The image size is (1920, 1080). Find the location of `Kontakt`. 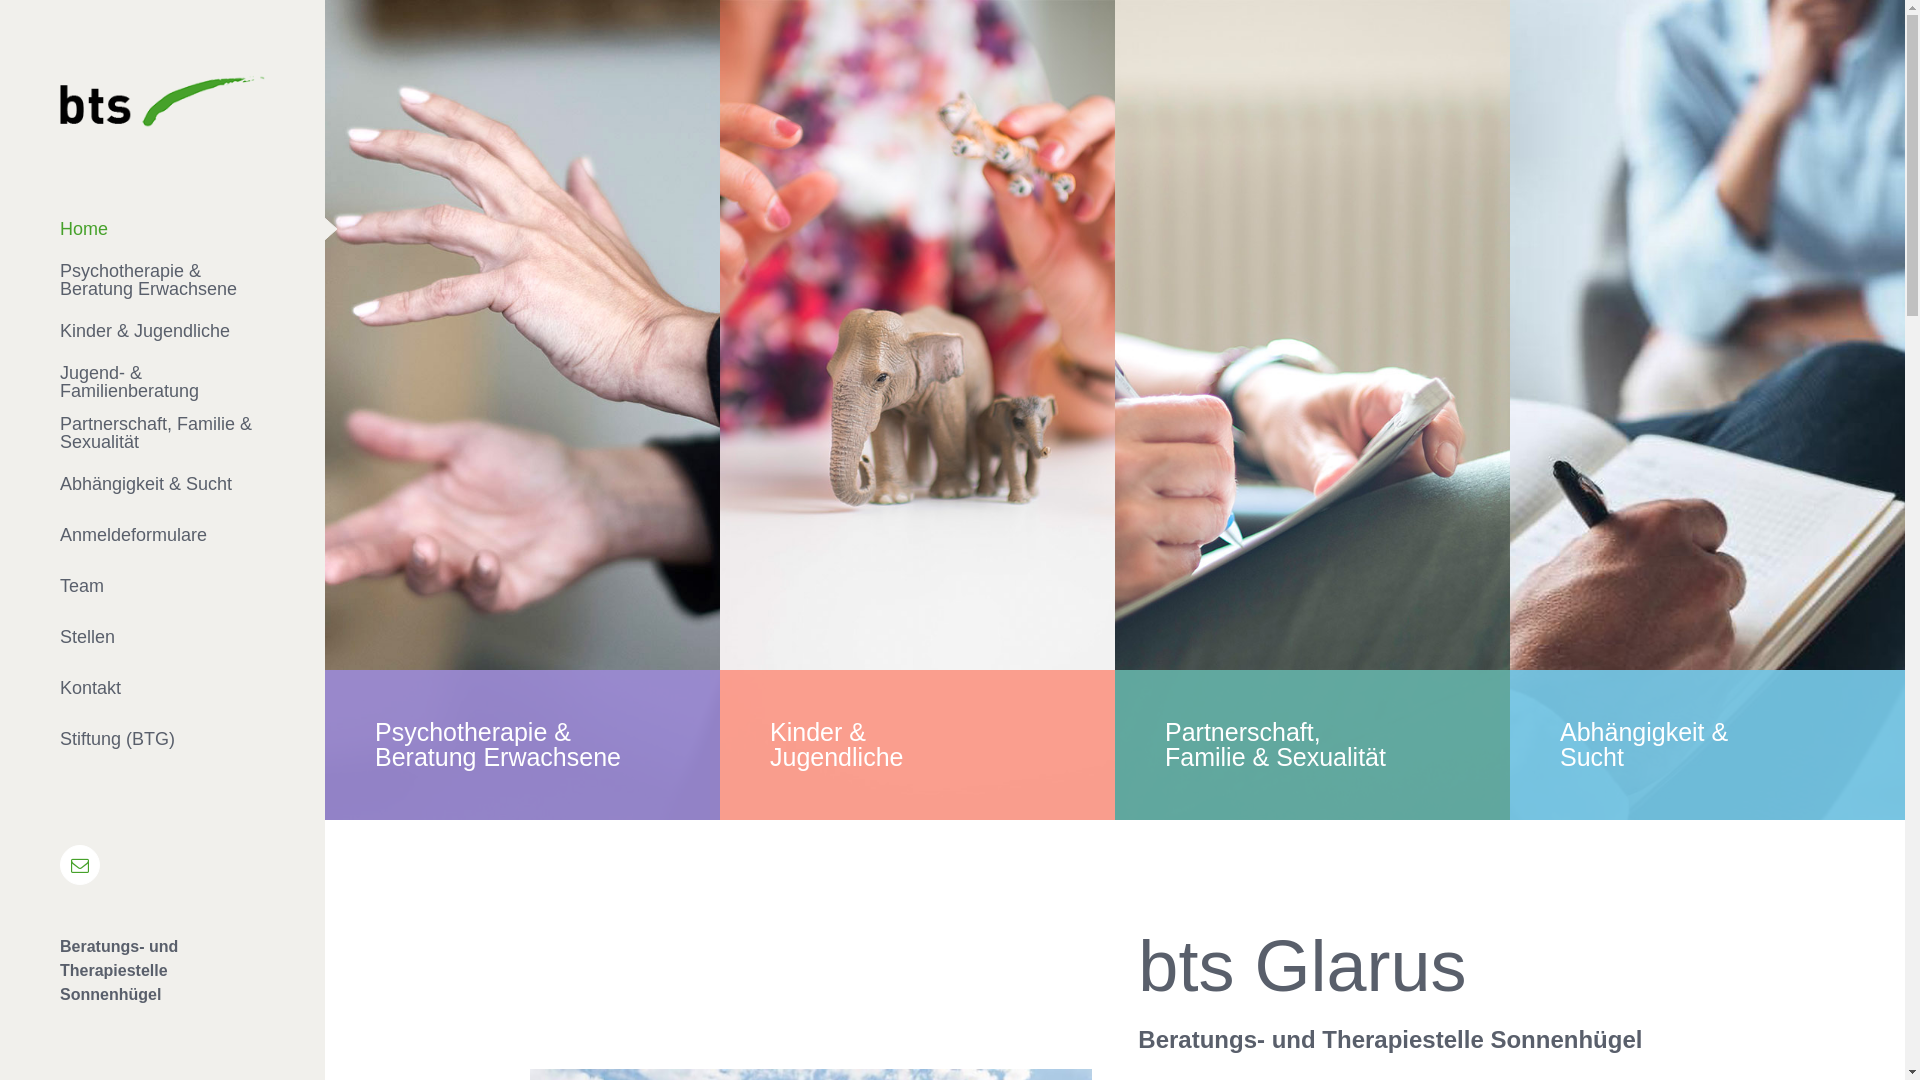

Kontakt is located at coordinates (162, 688).